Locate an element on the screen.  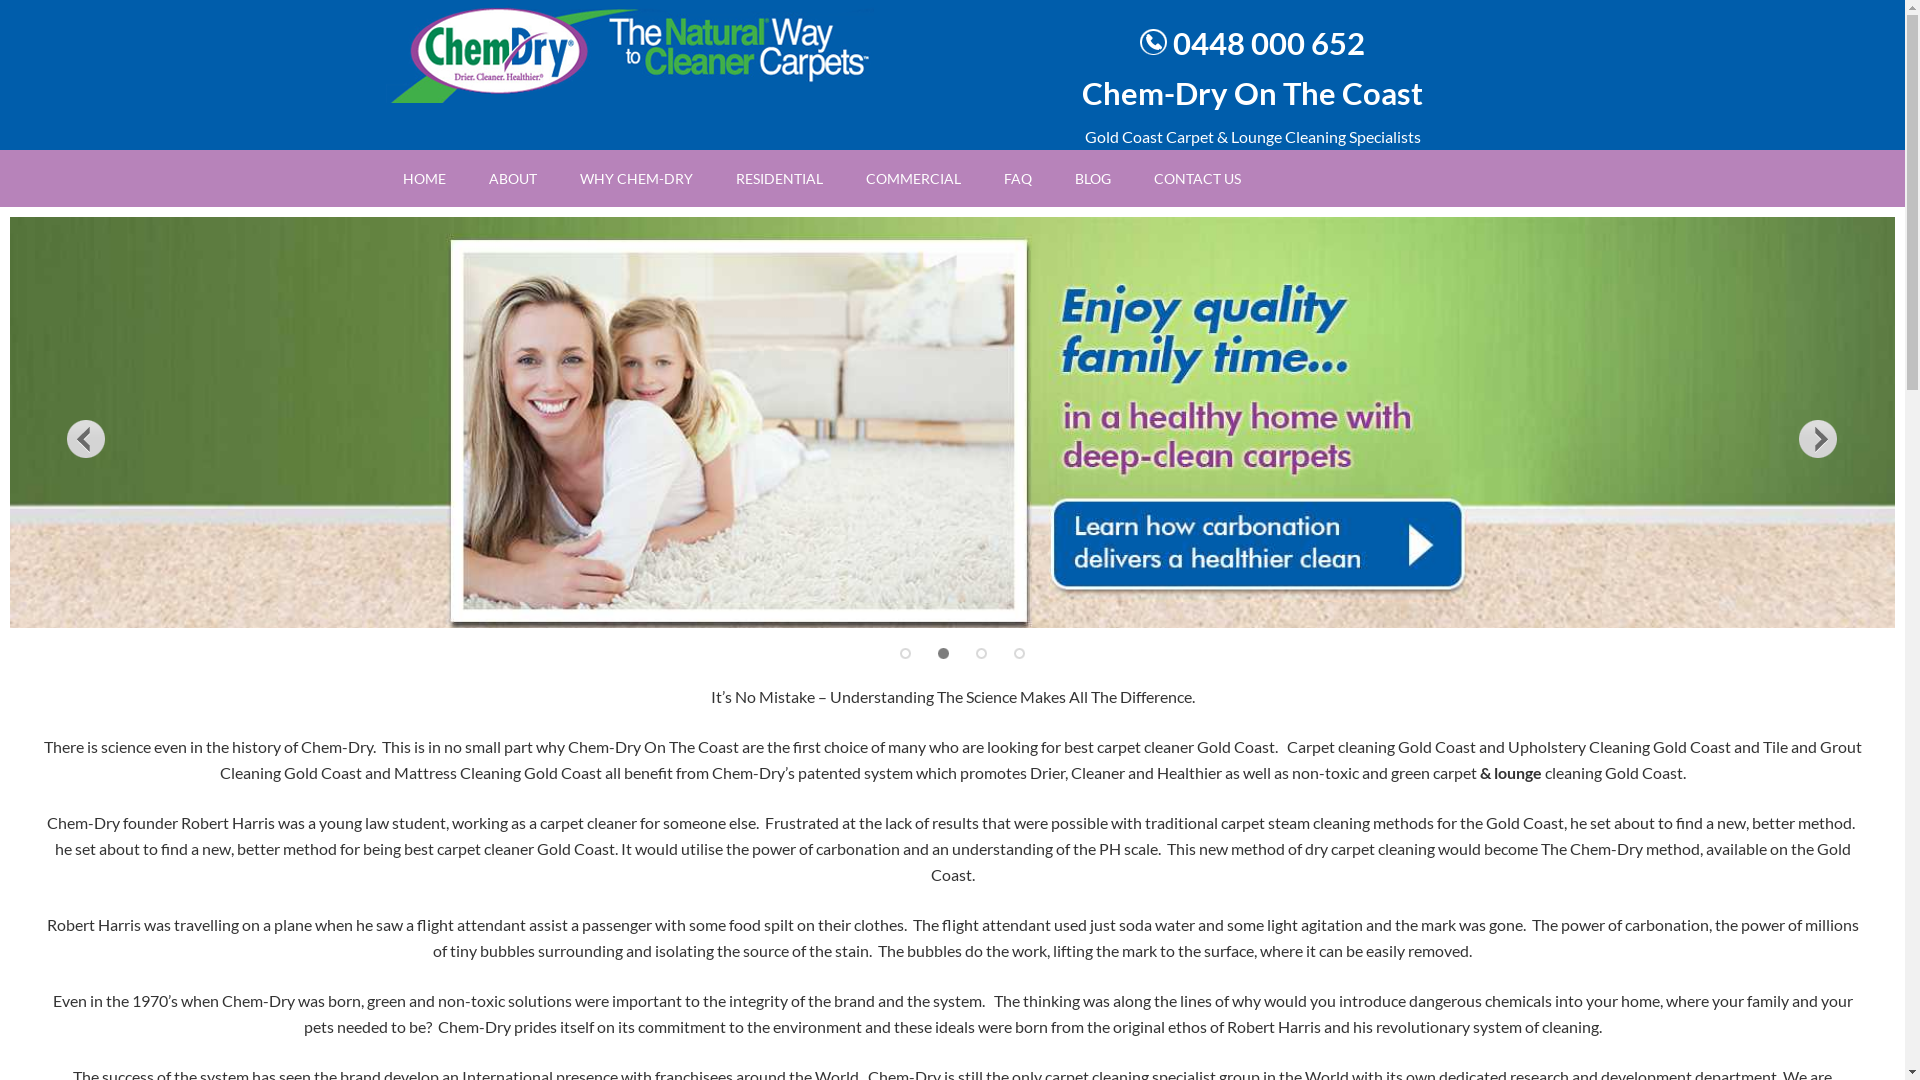
2 is located at coordinates (944, 654).